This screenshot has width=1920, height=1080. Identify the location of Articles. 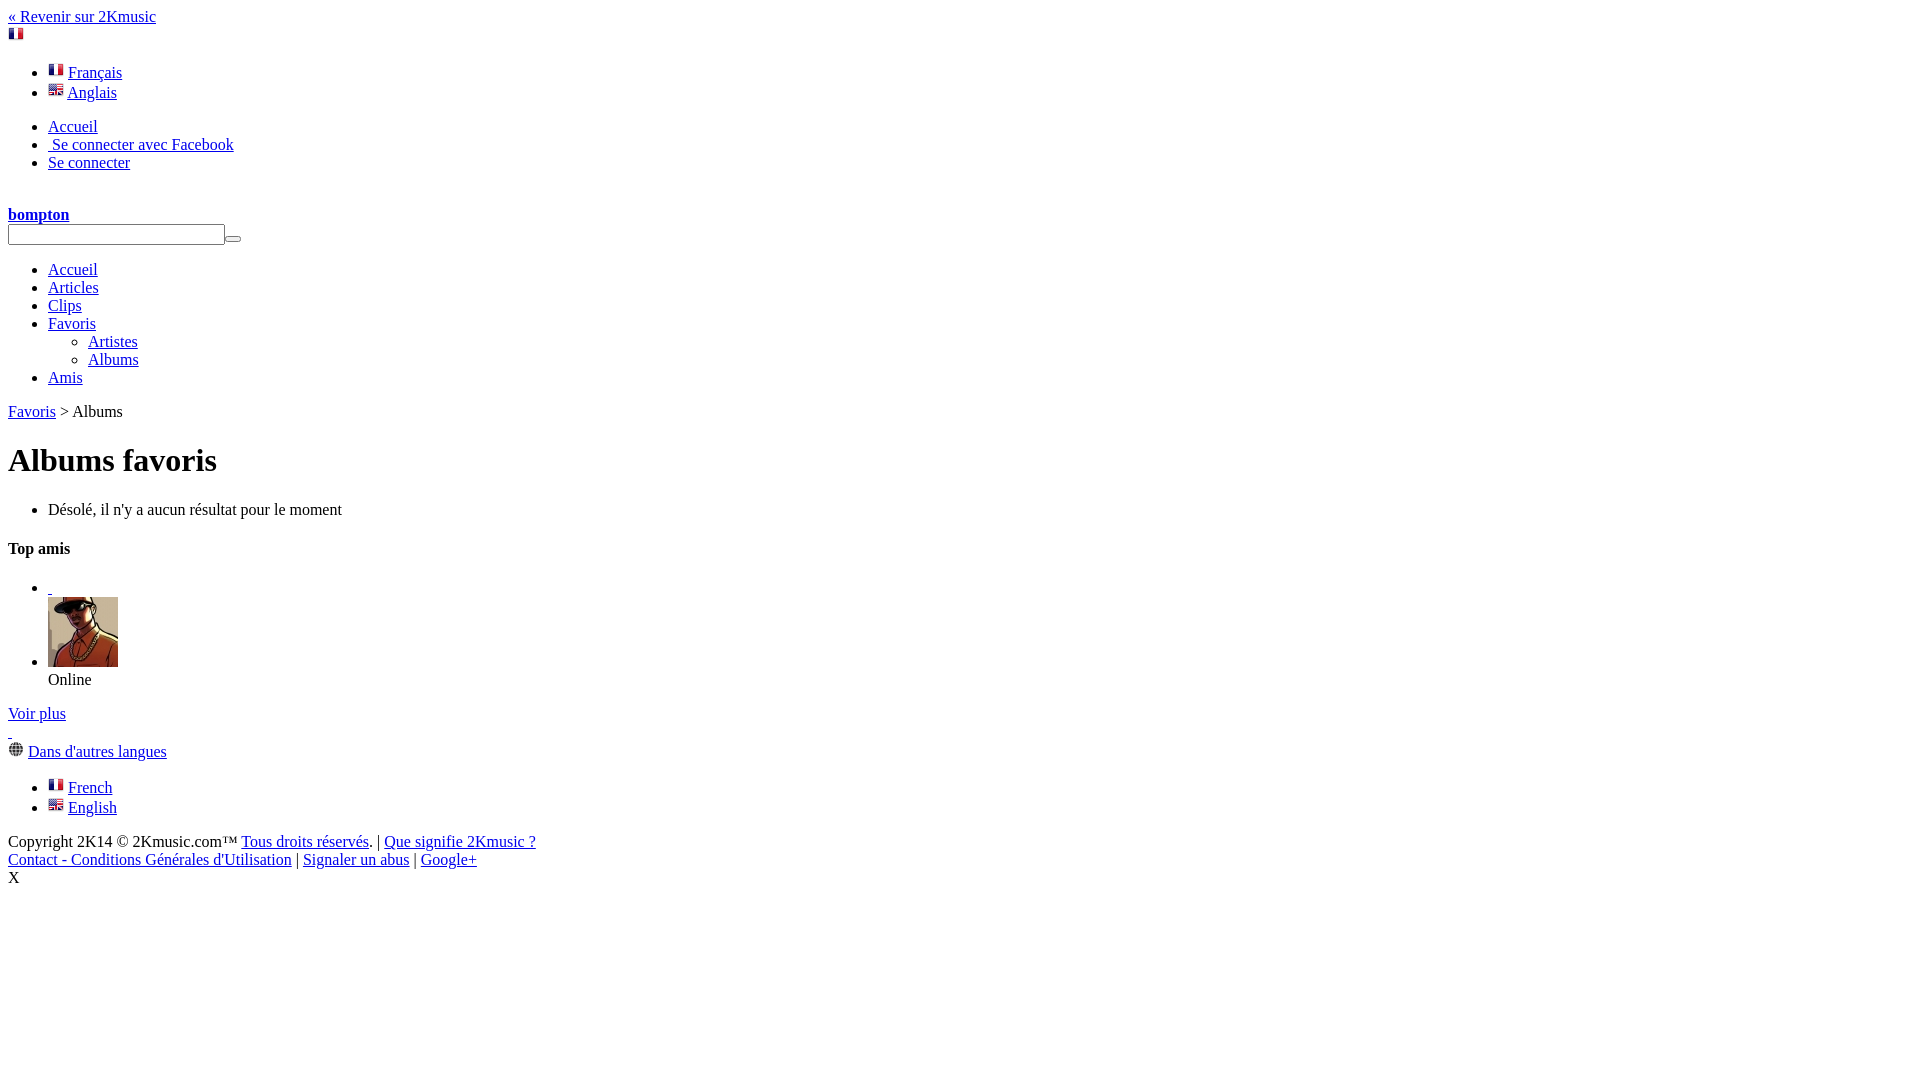
(74, 288).